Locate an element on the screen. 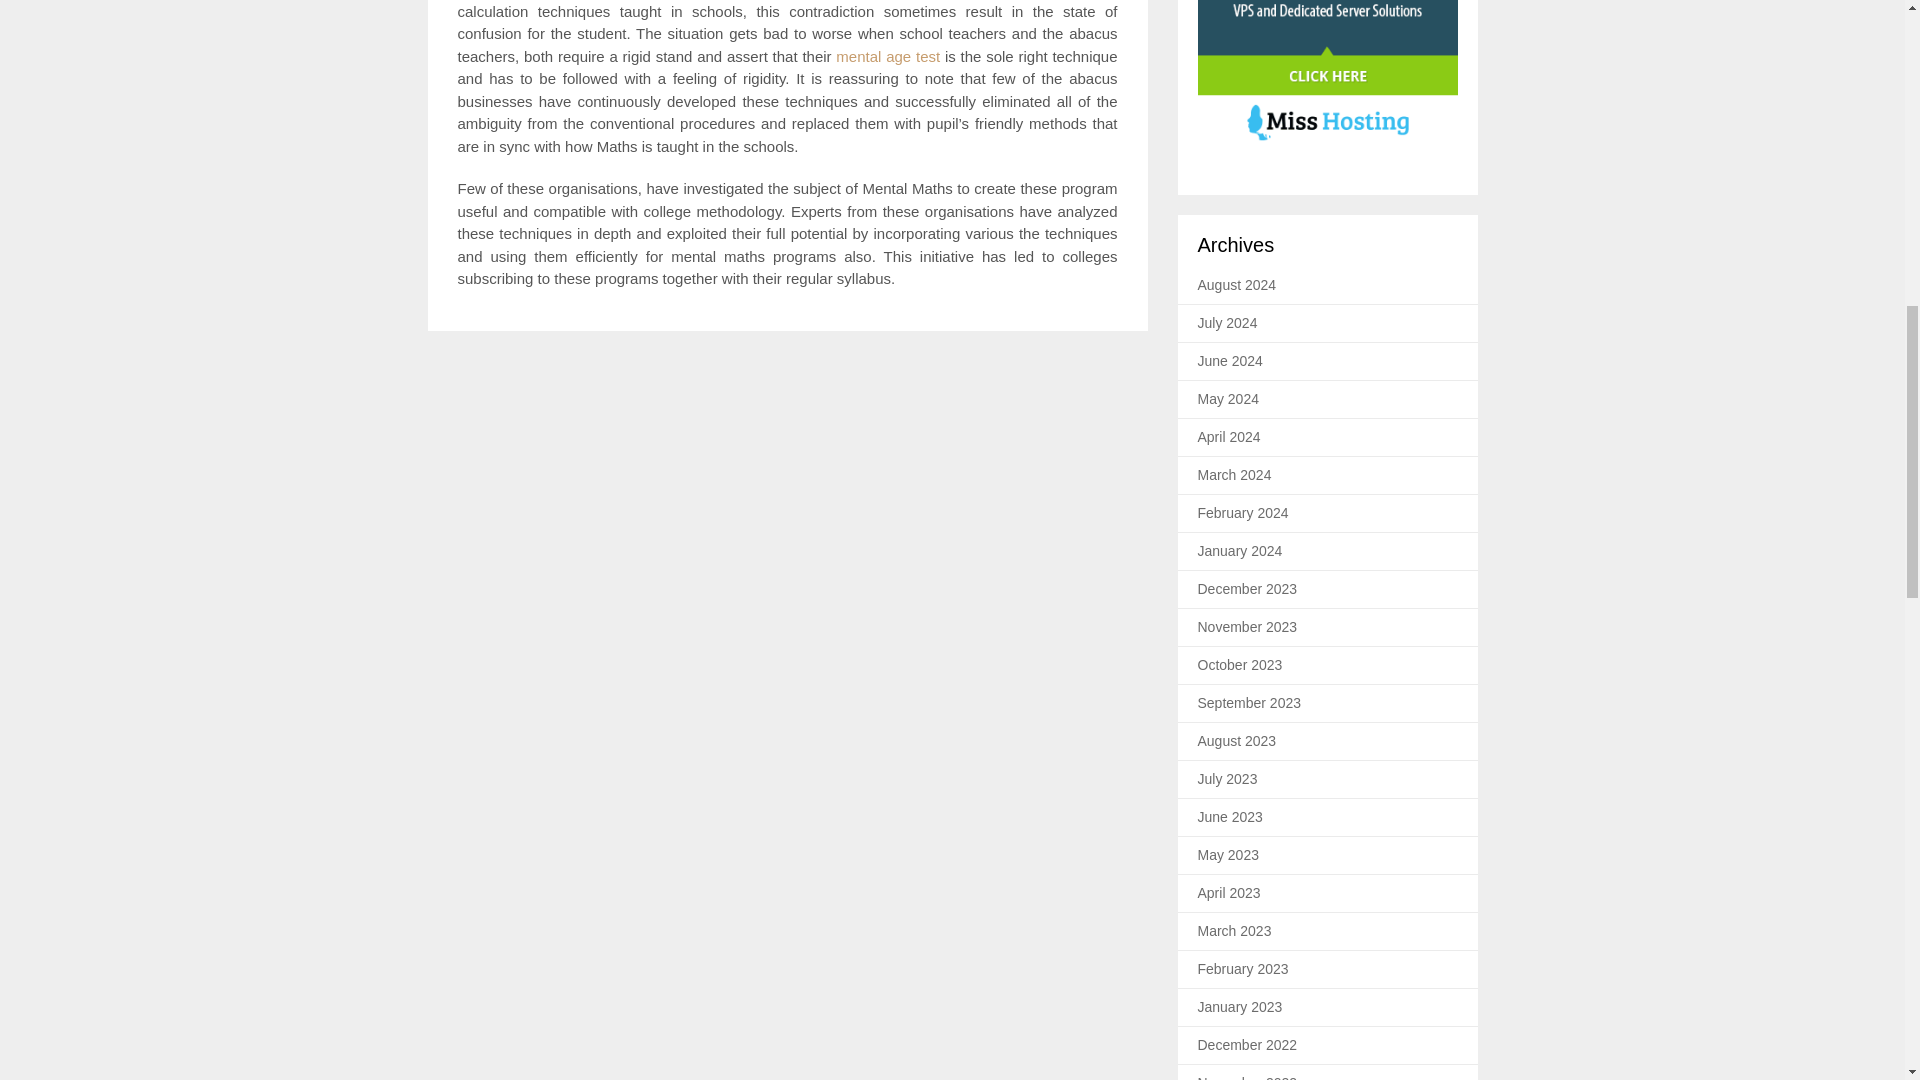 The image size is (1920, 1080). April 2024 is located at coordinates (1230, 436).